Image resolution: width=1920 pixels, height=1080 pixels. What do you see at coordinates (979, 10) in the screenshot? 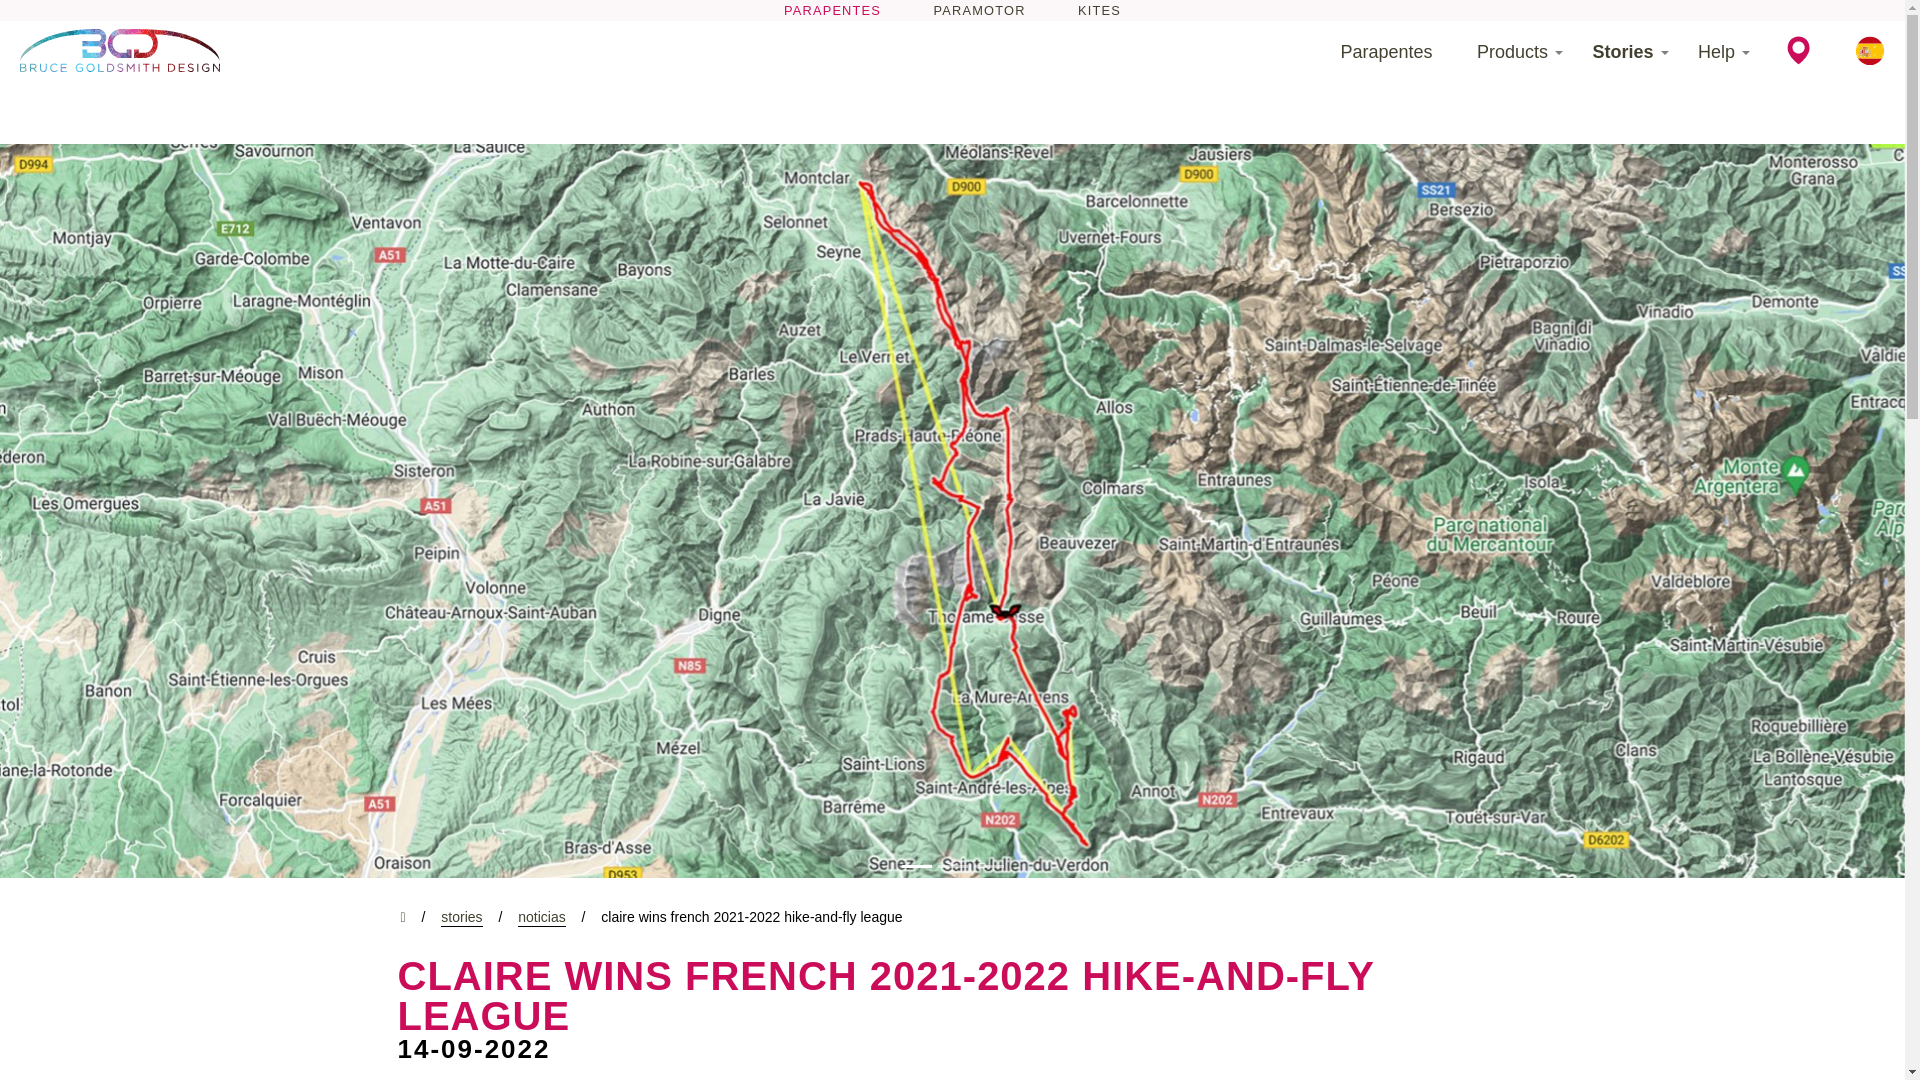
I see `BGD Paramotor` at bounding box center [979, 10].